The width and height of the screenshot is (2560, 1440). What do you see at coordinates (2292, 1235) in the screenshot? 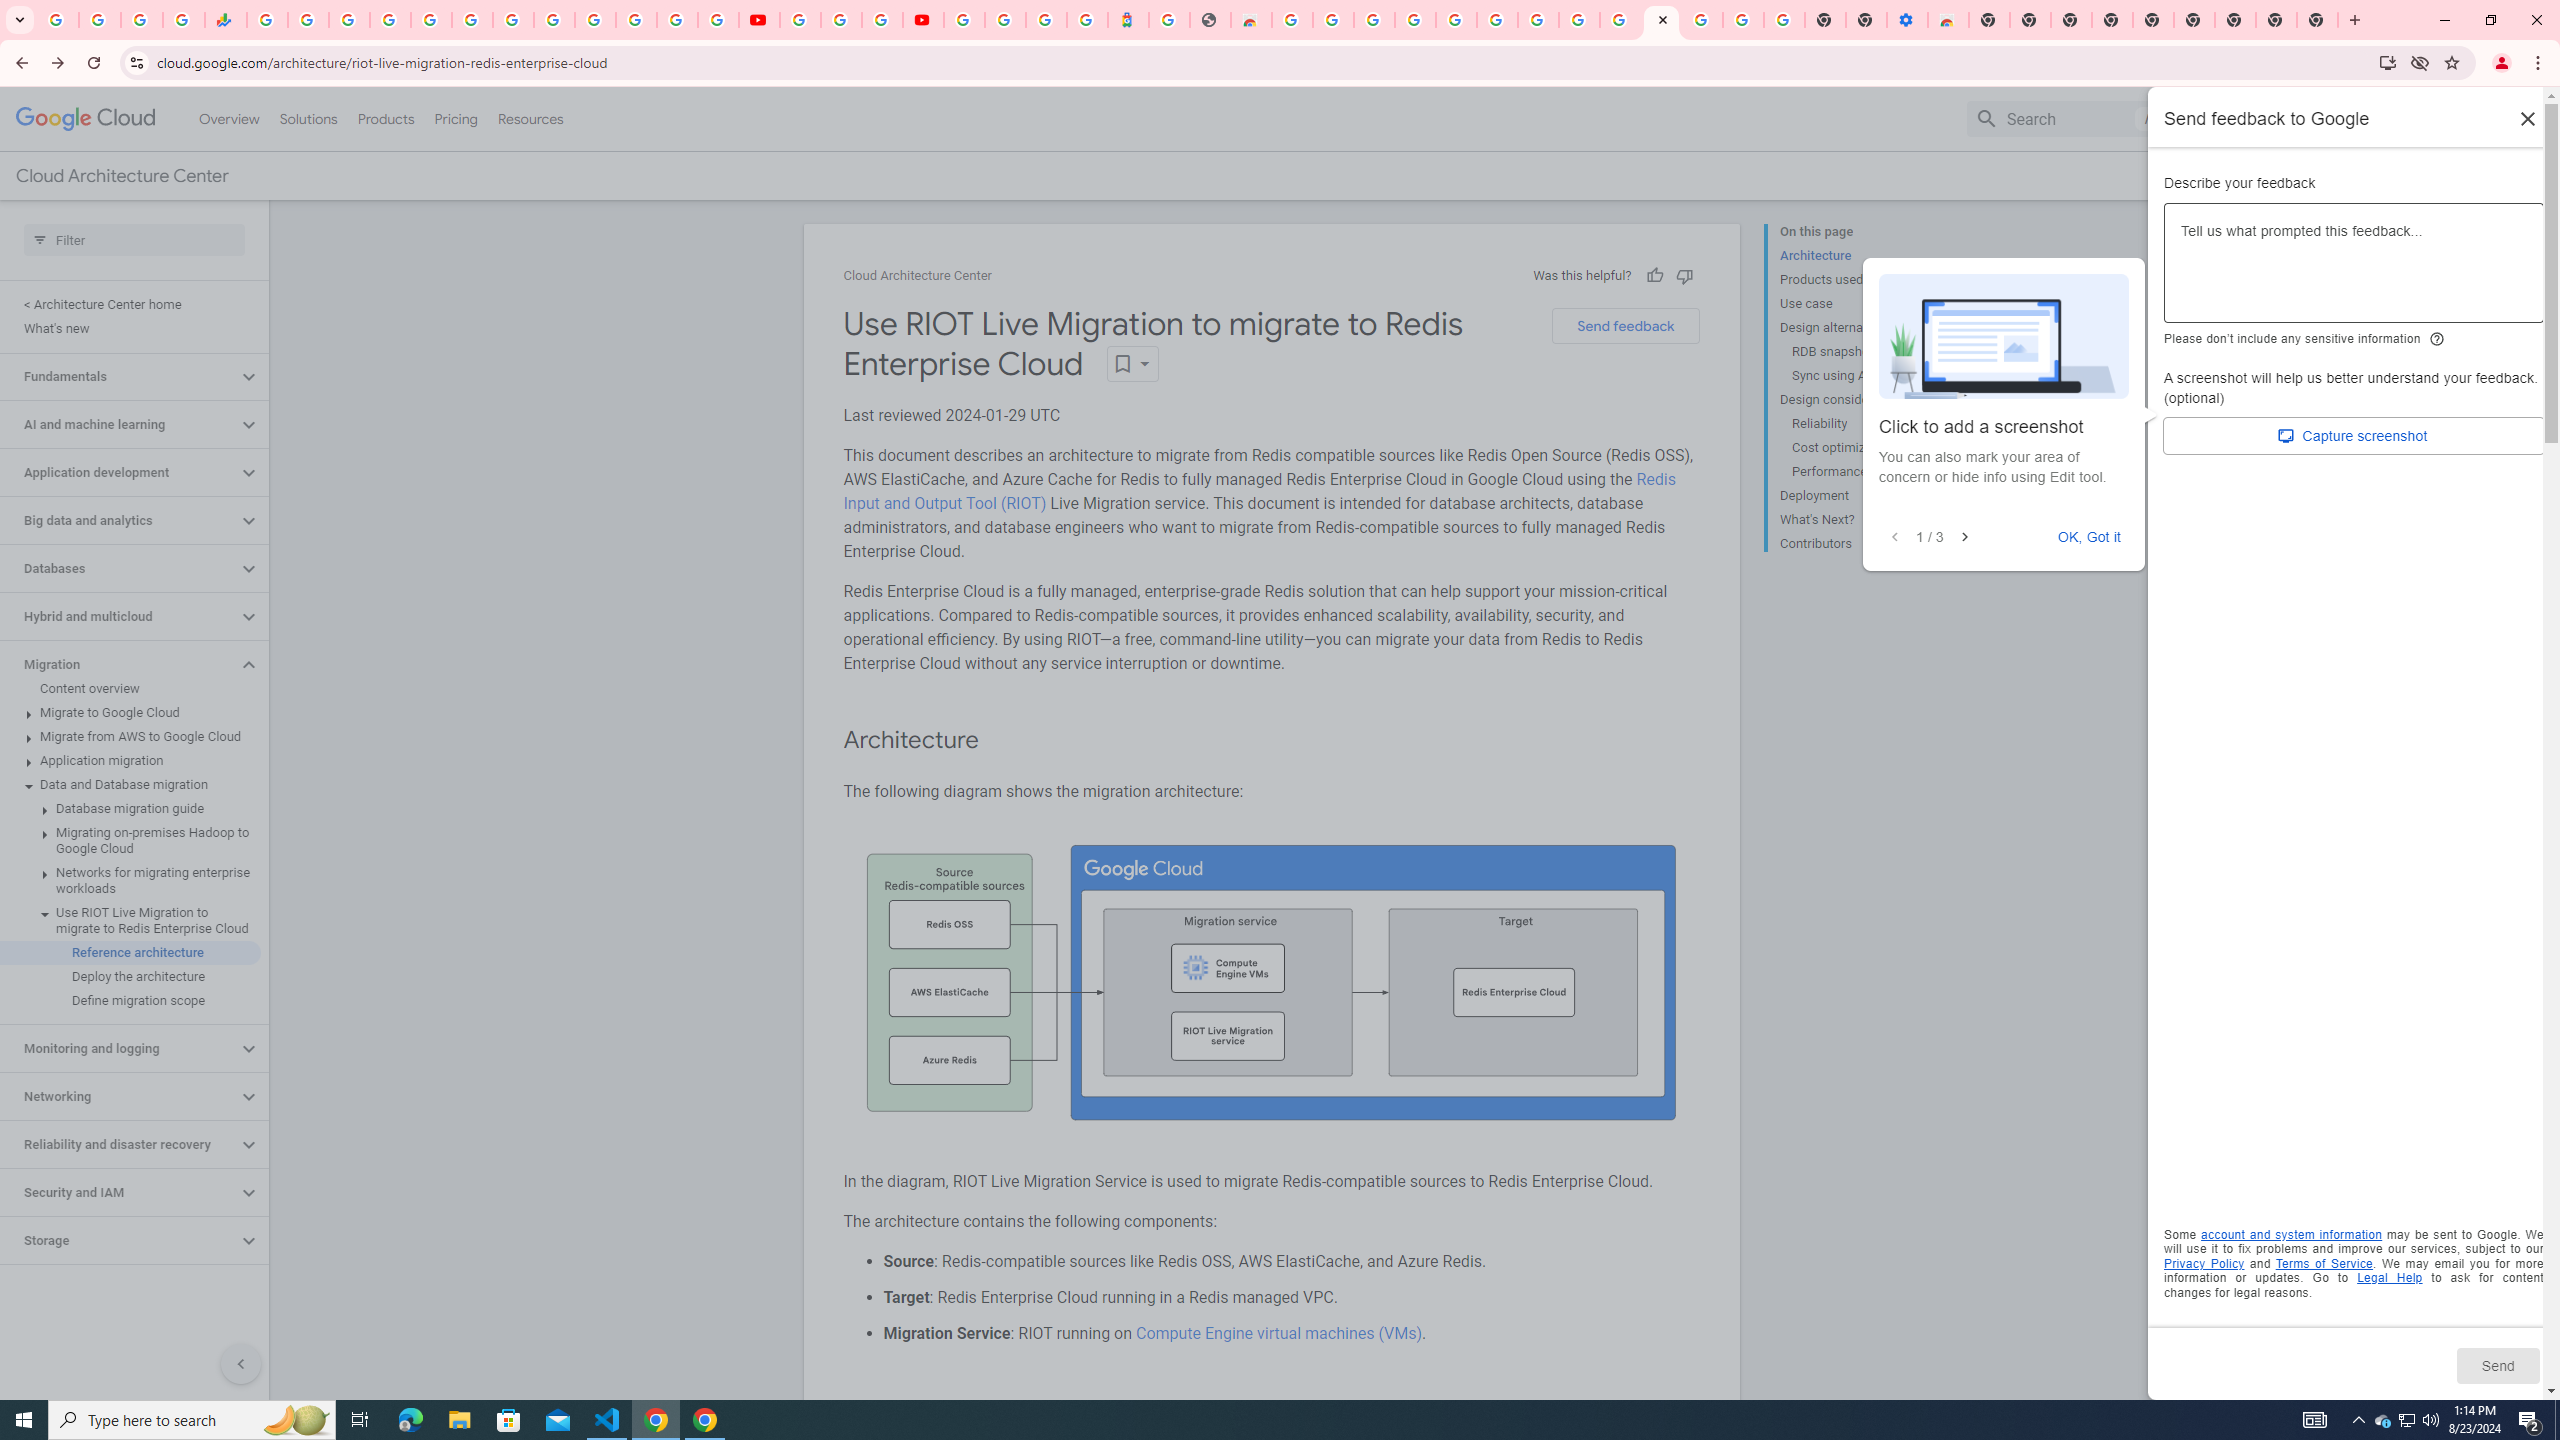
I see `account and system information` at bounding box center [2292, 1235].